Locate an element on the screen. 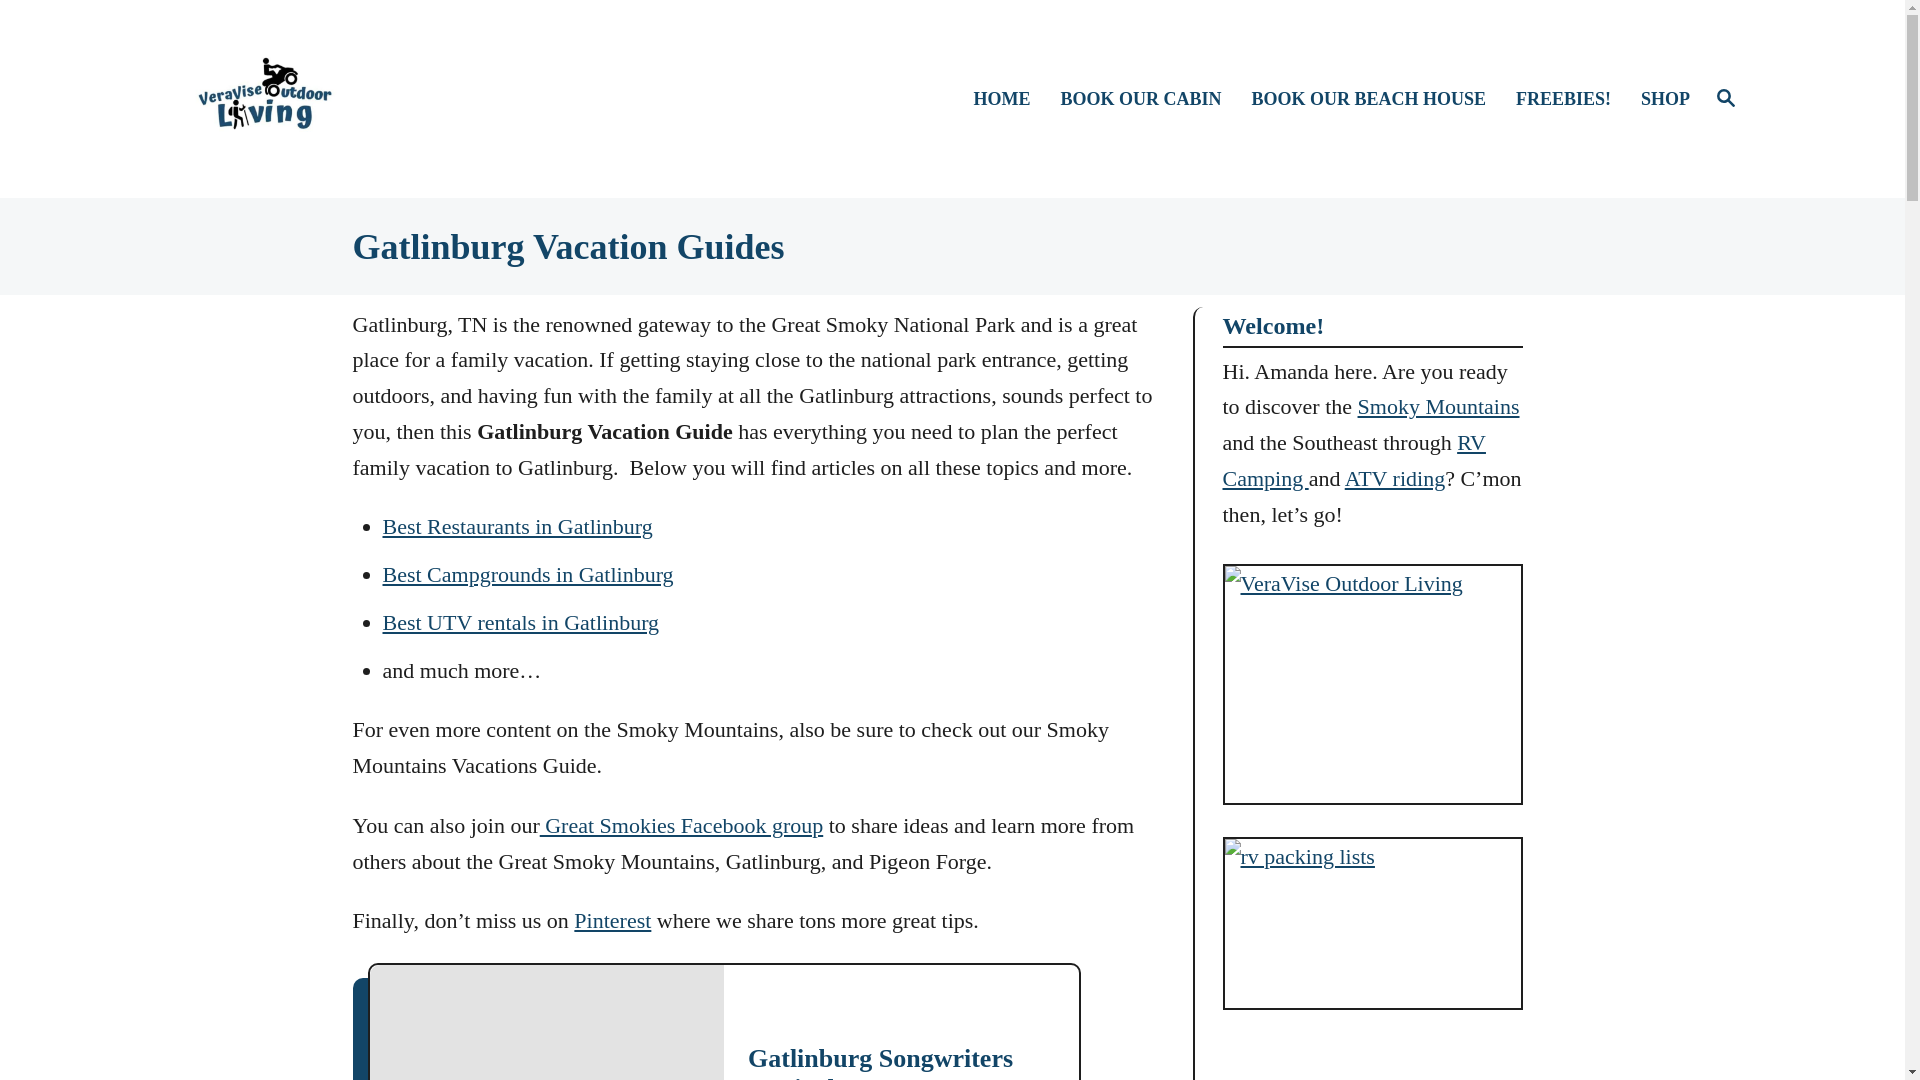  Pinterest is located at coordinates (612, 920).